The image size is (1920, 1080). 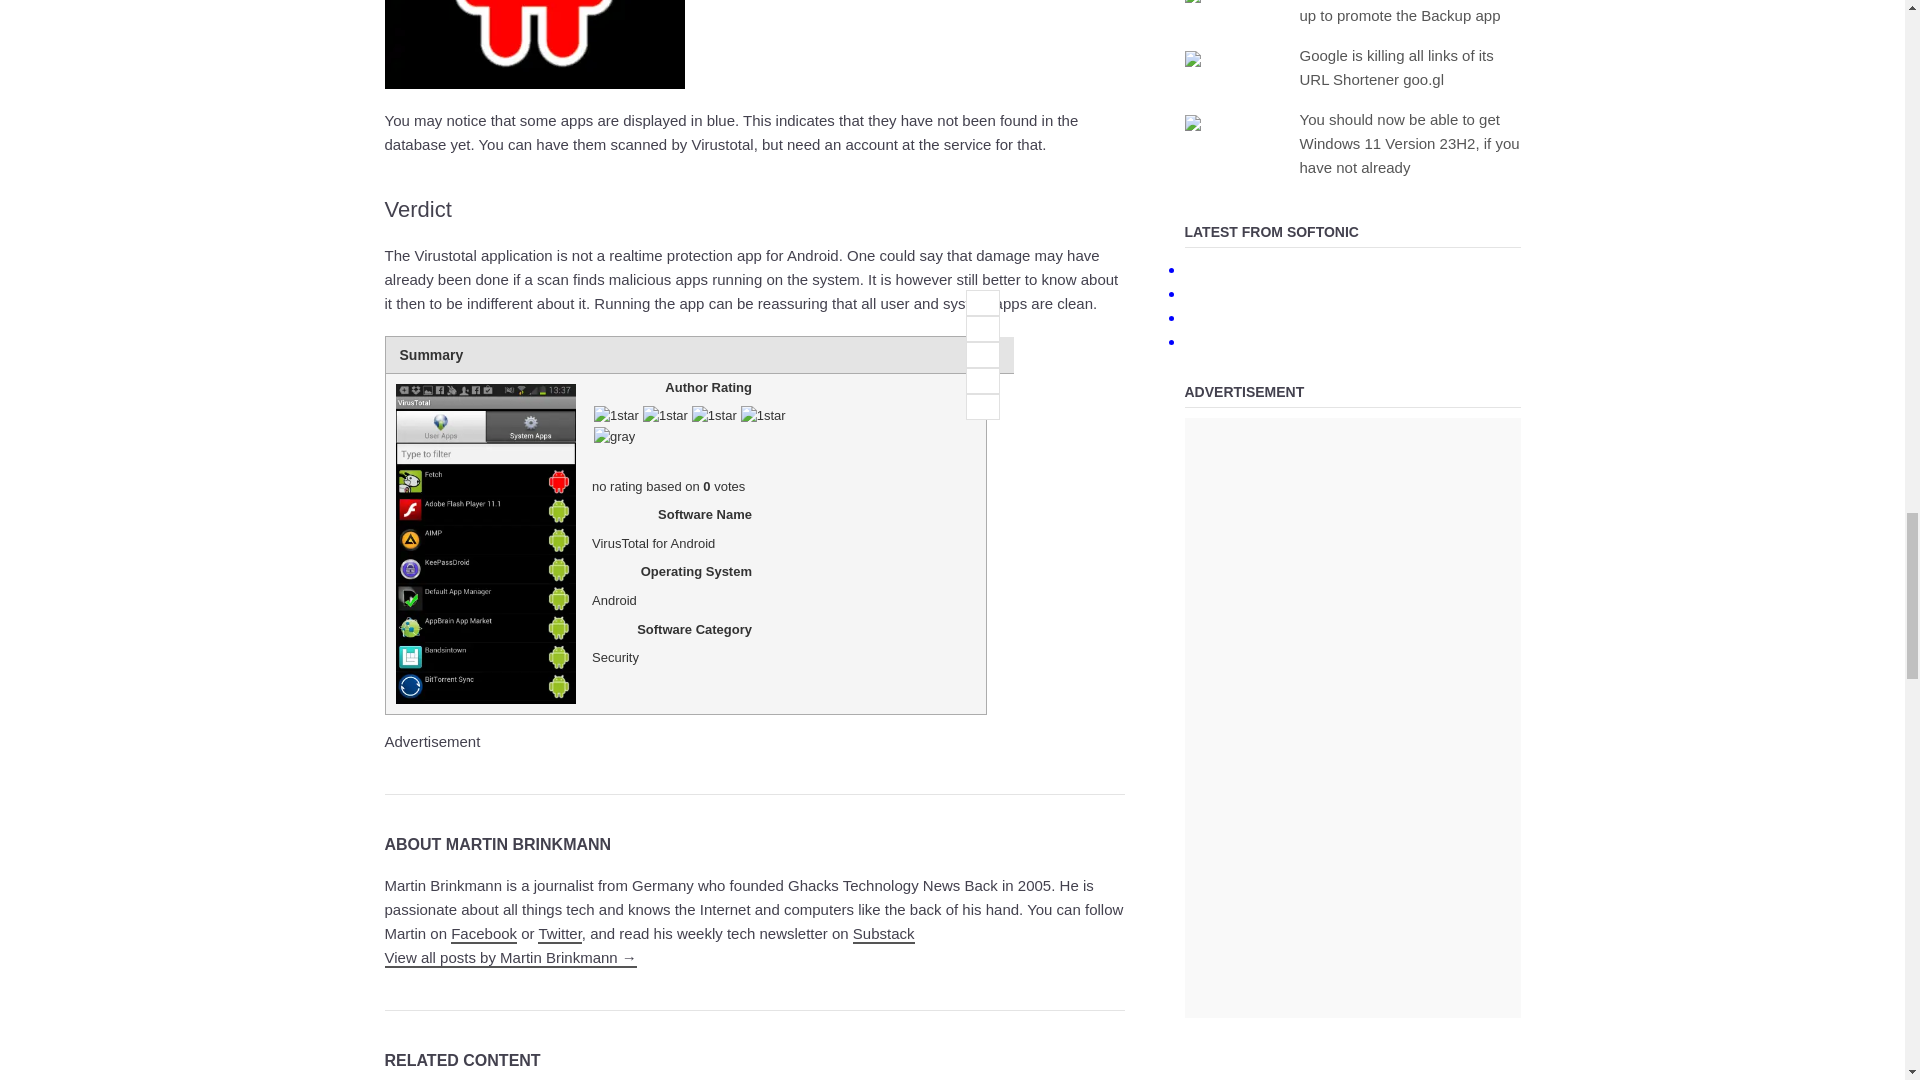 What do you see at coordinates (982, 407) in the screenshot?
I see `5` at bounding box center [982, 407].